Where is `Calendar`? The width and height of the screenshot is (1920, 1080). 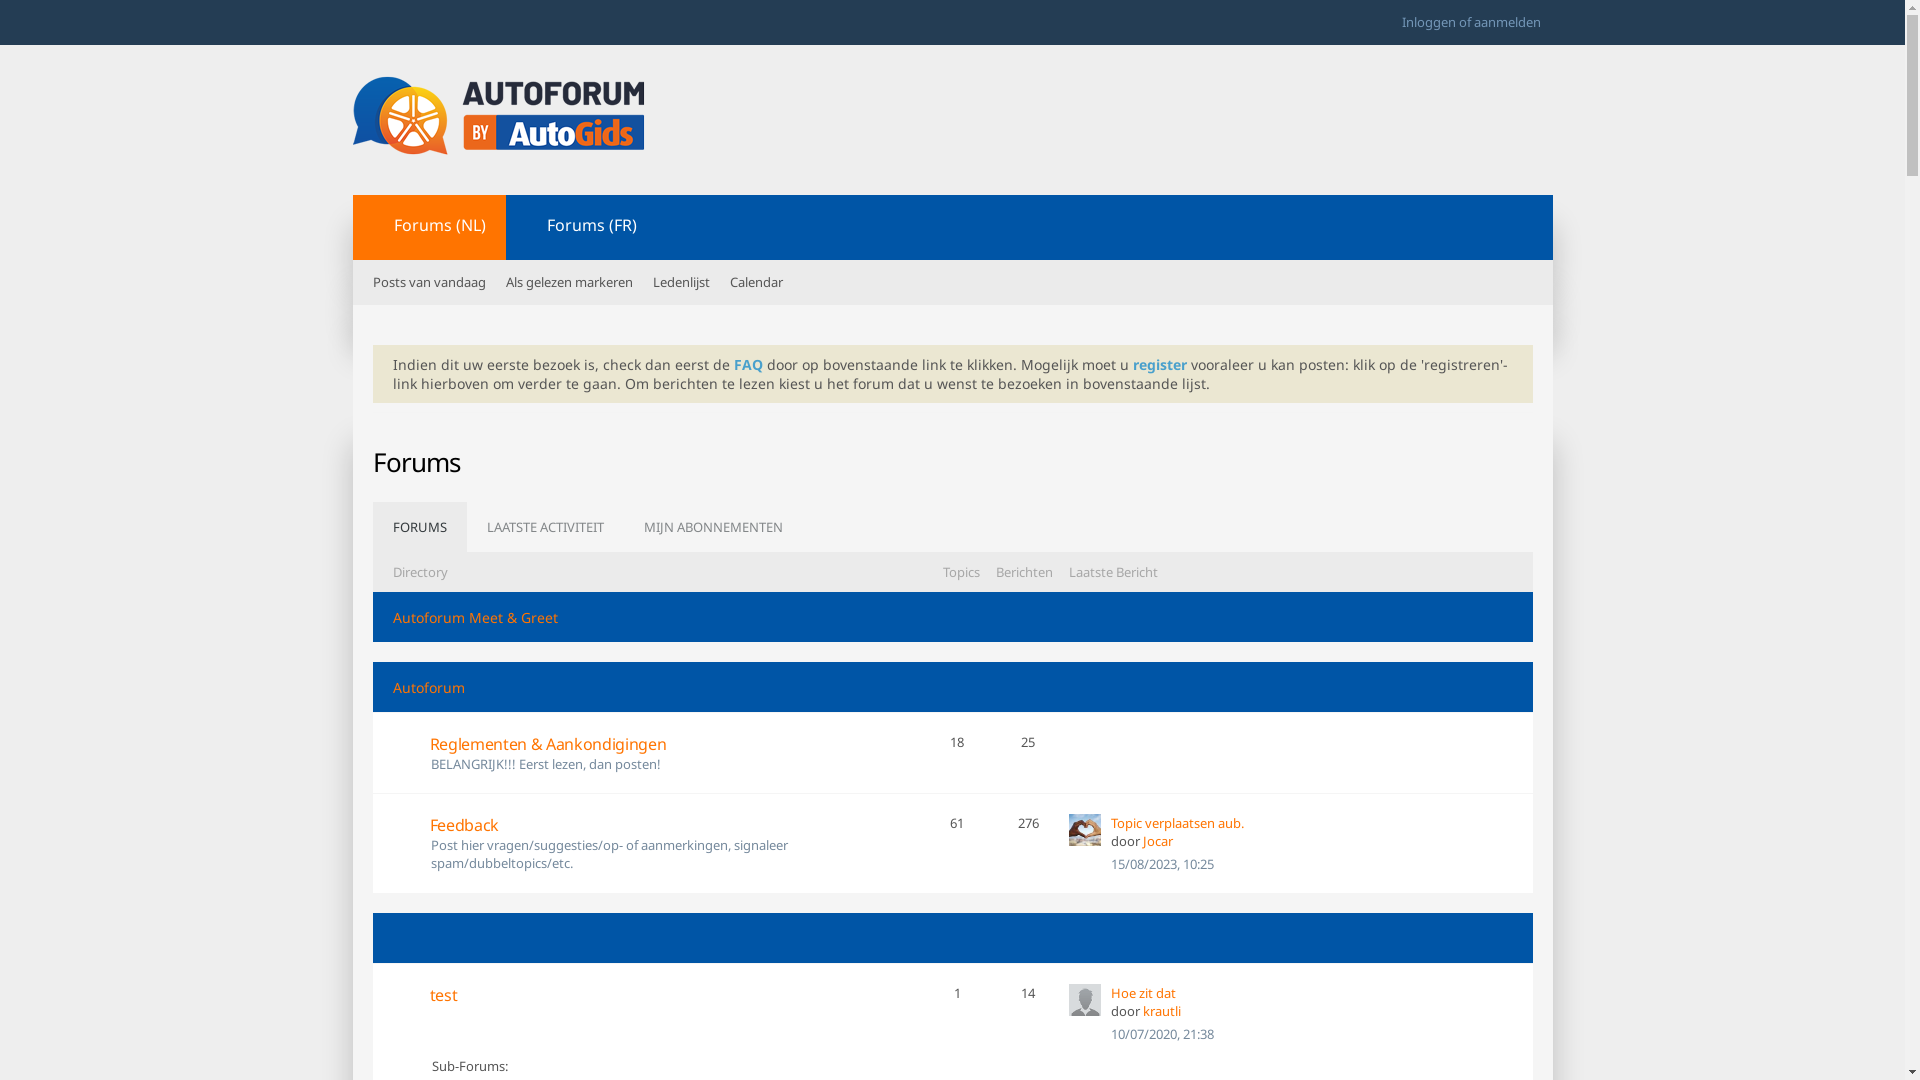 Calendar is located at coordinates (756, 282).